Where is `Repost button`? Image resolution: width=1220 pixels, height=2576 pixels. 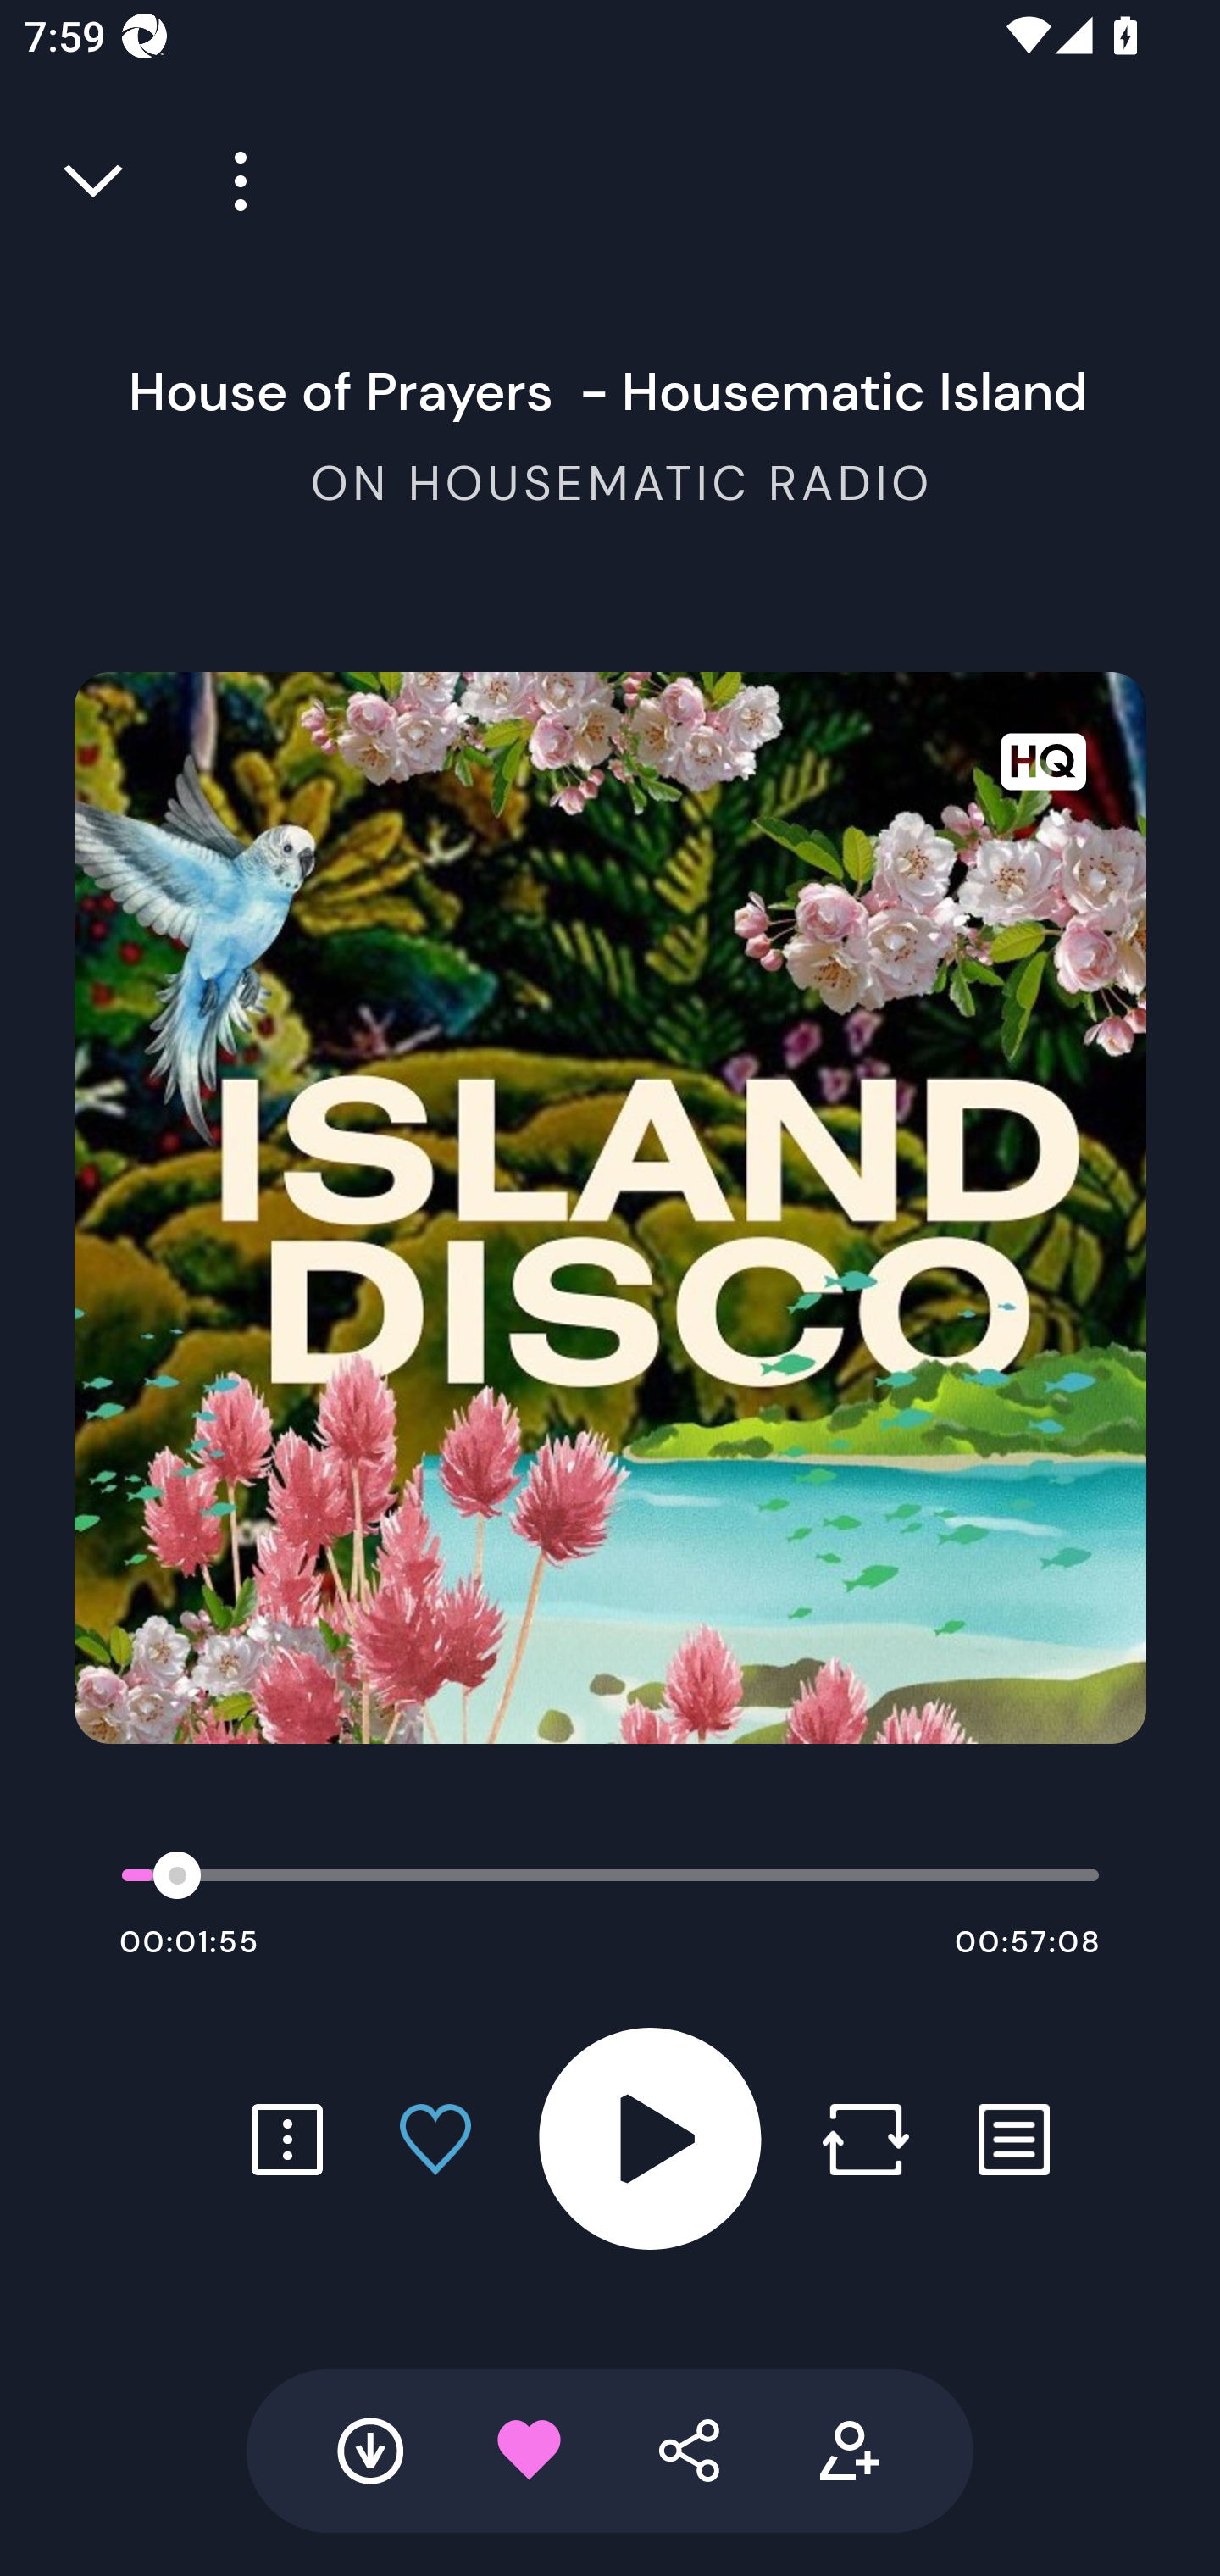 Repost button is located at coordinates (865, 2139).